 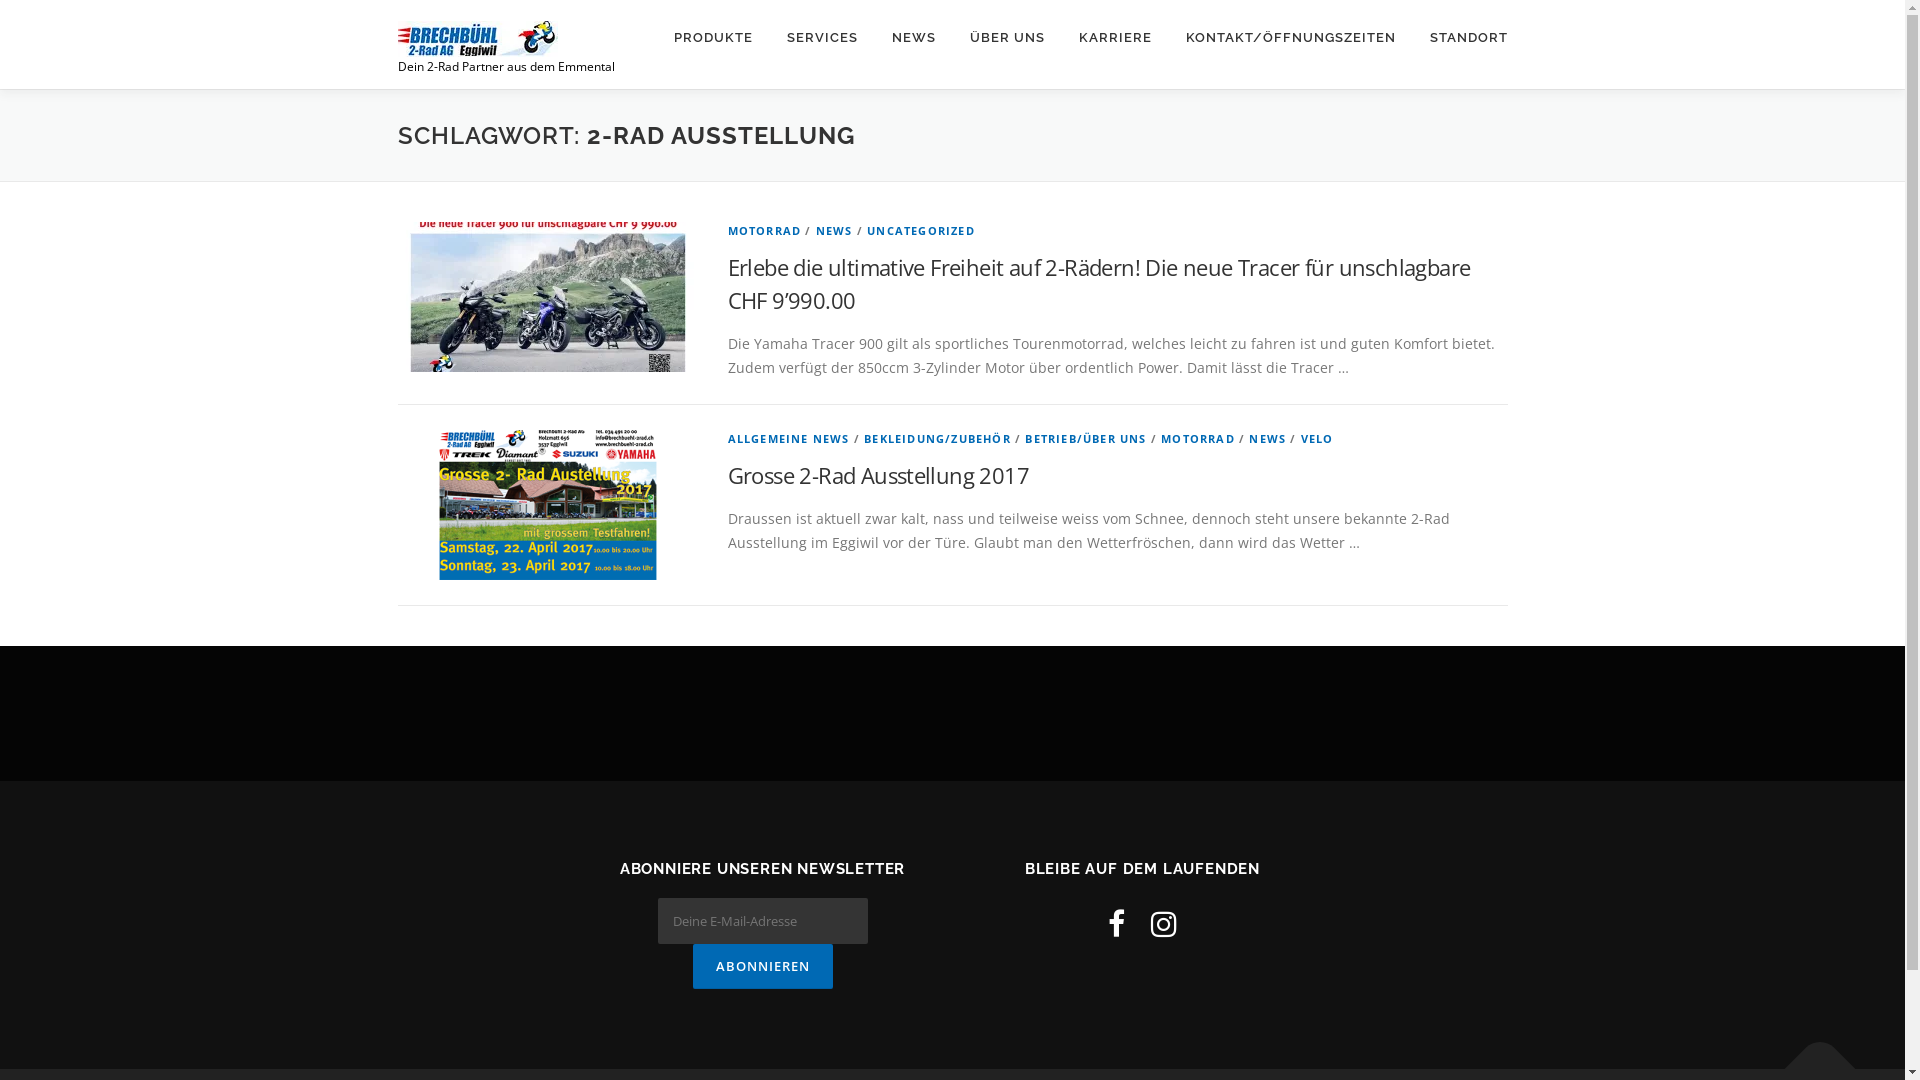 What do you see at coordinates (762, 966) in the screenshot?
I see `Abonnieren` at bounding box center [762, 966].